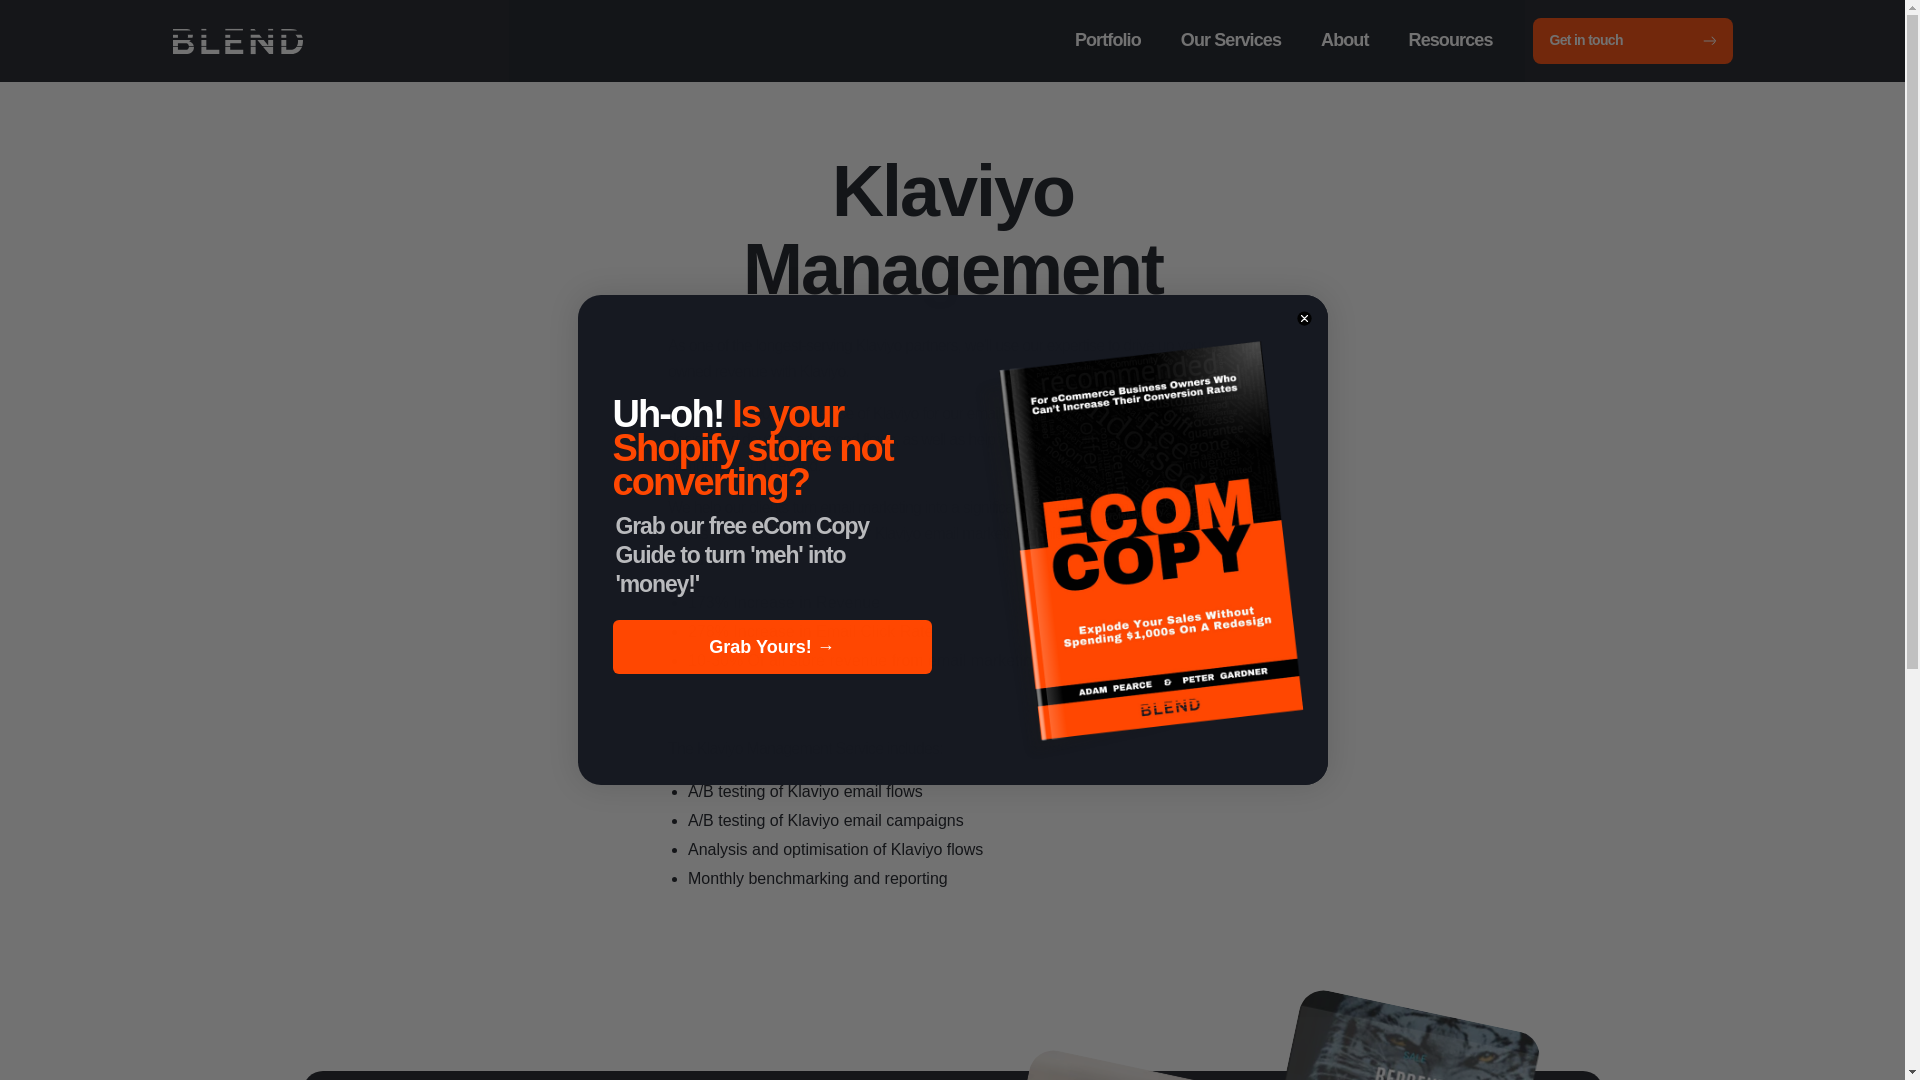 The width and height of the screenshot is (1920, 1080). What do you see at coordinates (1231, 40) in the screenshot?
I see `Our Services` at bounding box center [1231, 40].